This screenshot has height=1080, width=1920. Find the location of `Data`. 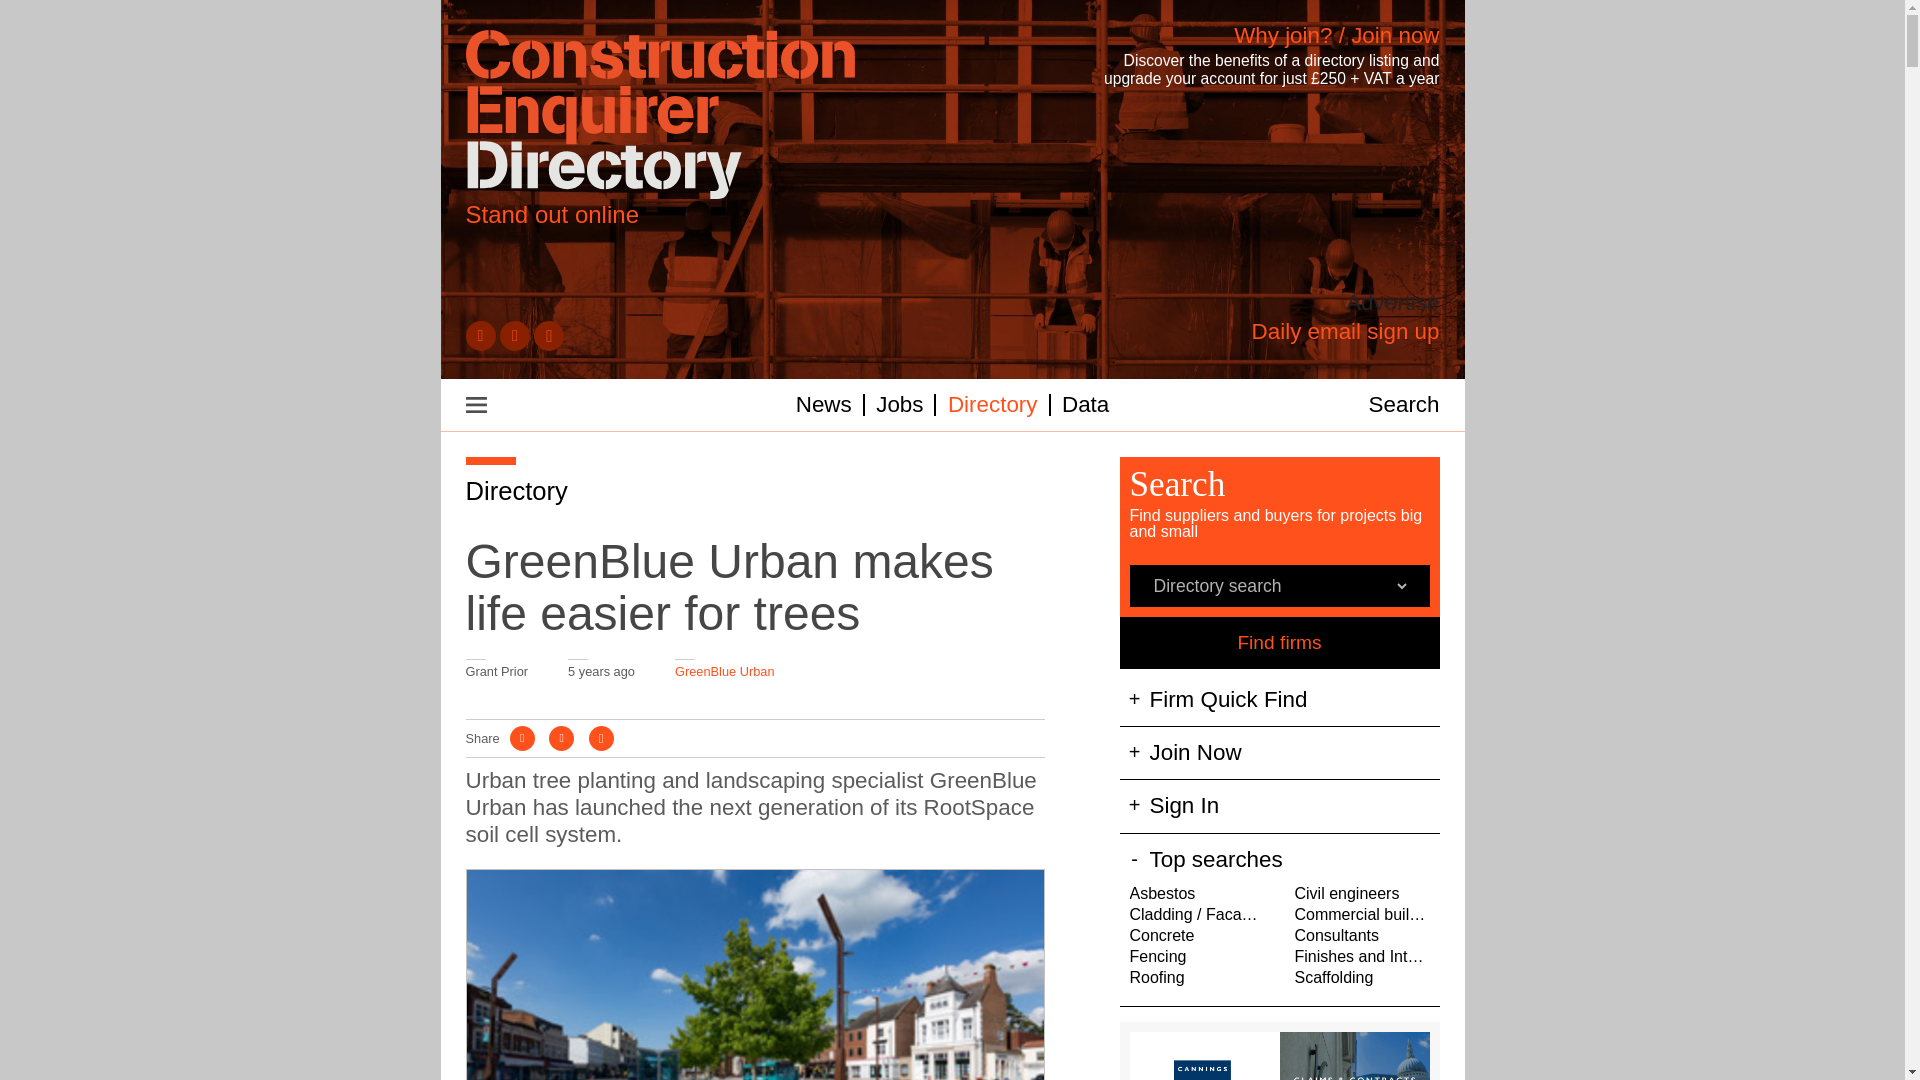

Data is located at coordinates (1085, 404).